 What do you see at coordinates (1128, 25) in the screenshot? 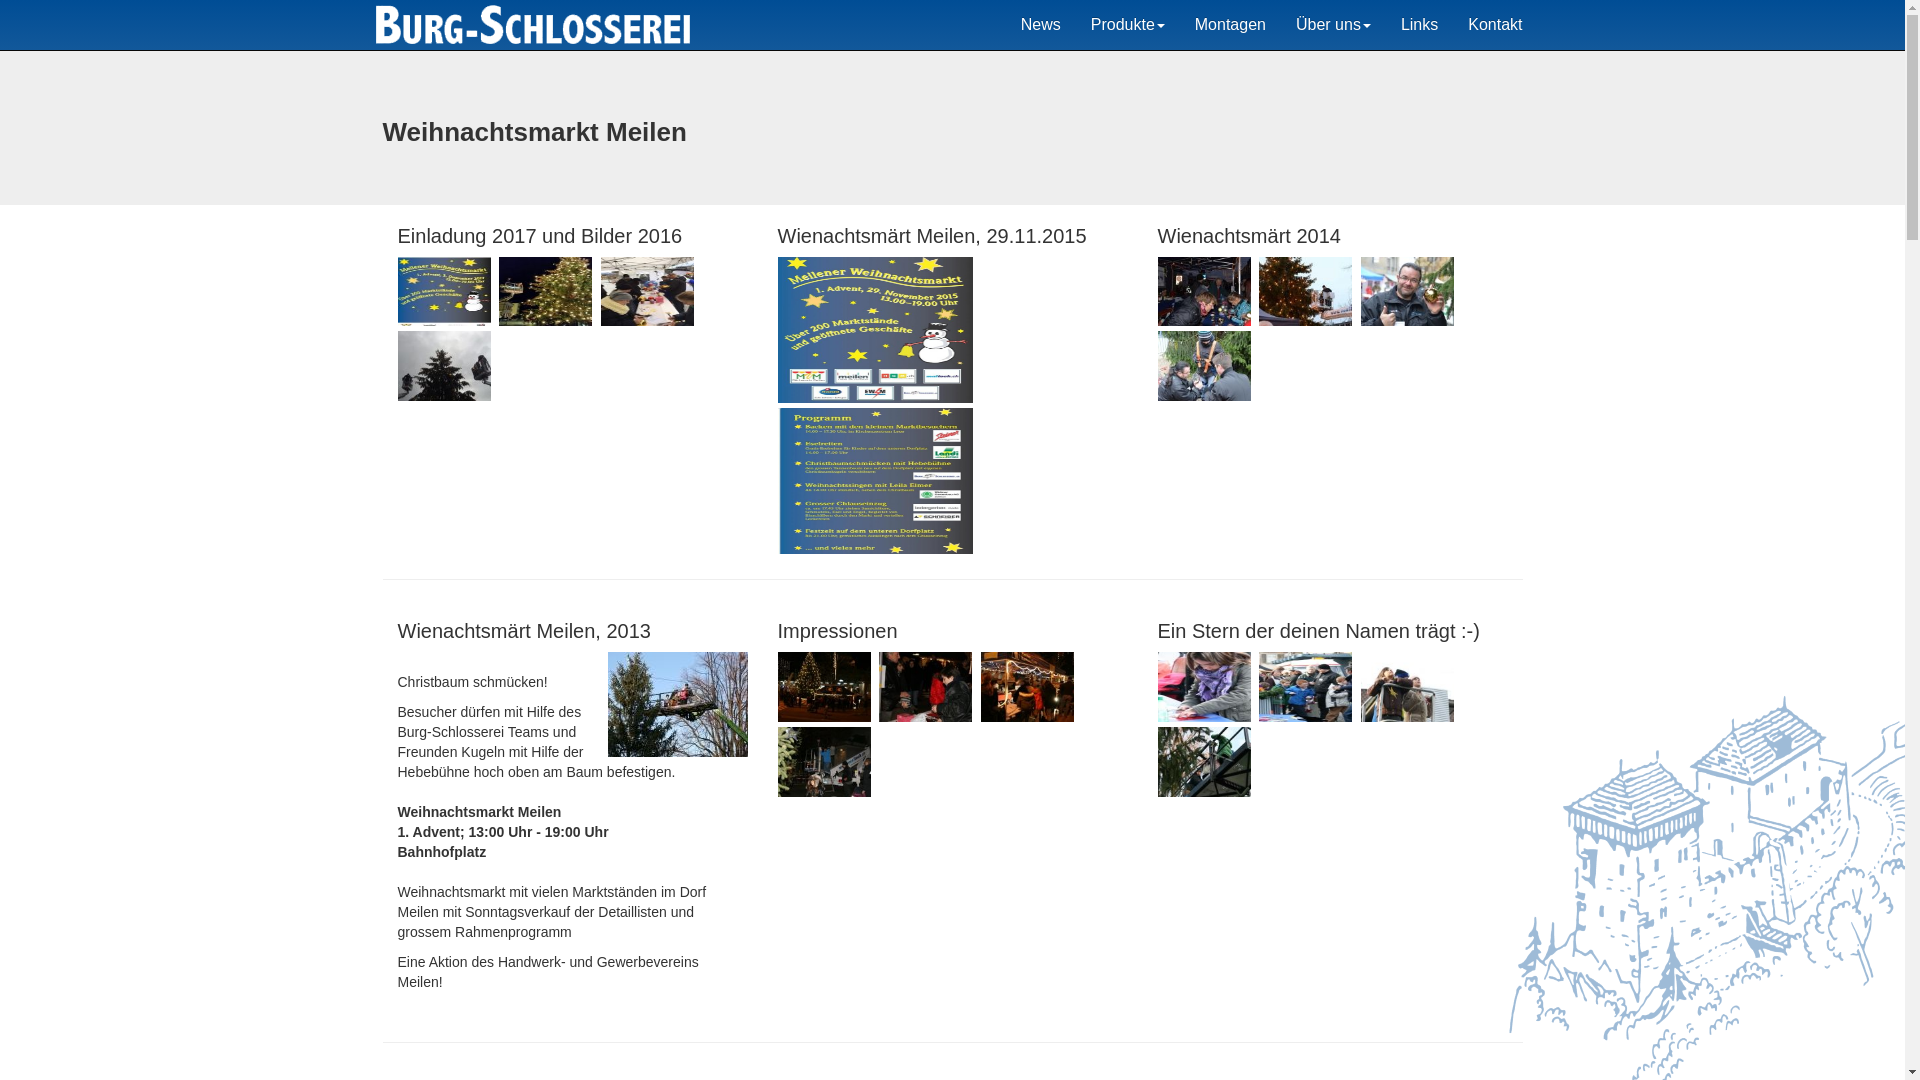
I see `Produkte` at bounding box center [1128, 25].